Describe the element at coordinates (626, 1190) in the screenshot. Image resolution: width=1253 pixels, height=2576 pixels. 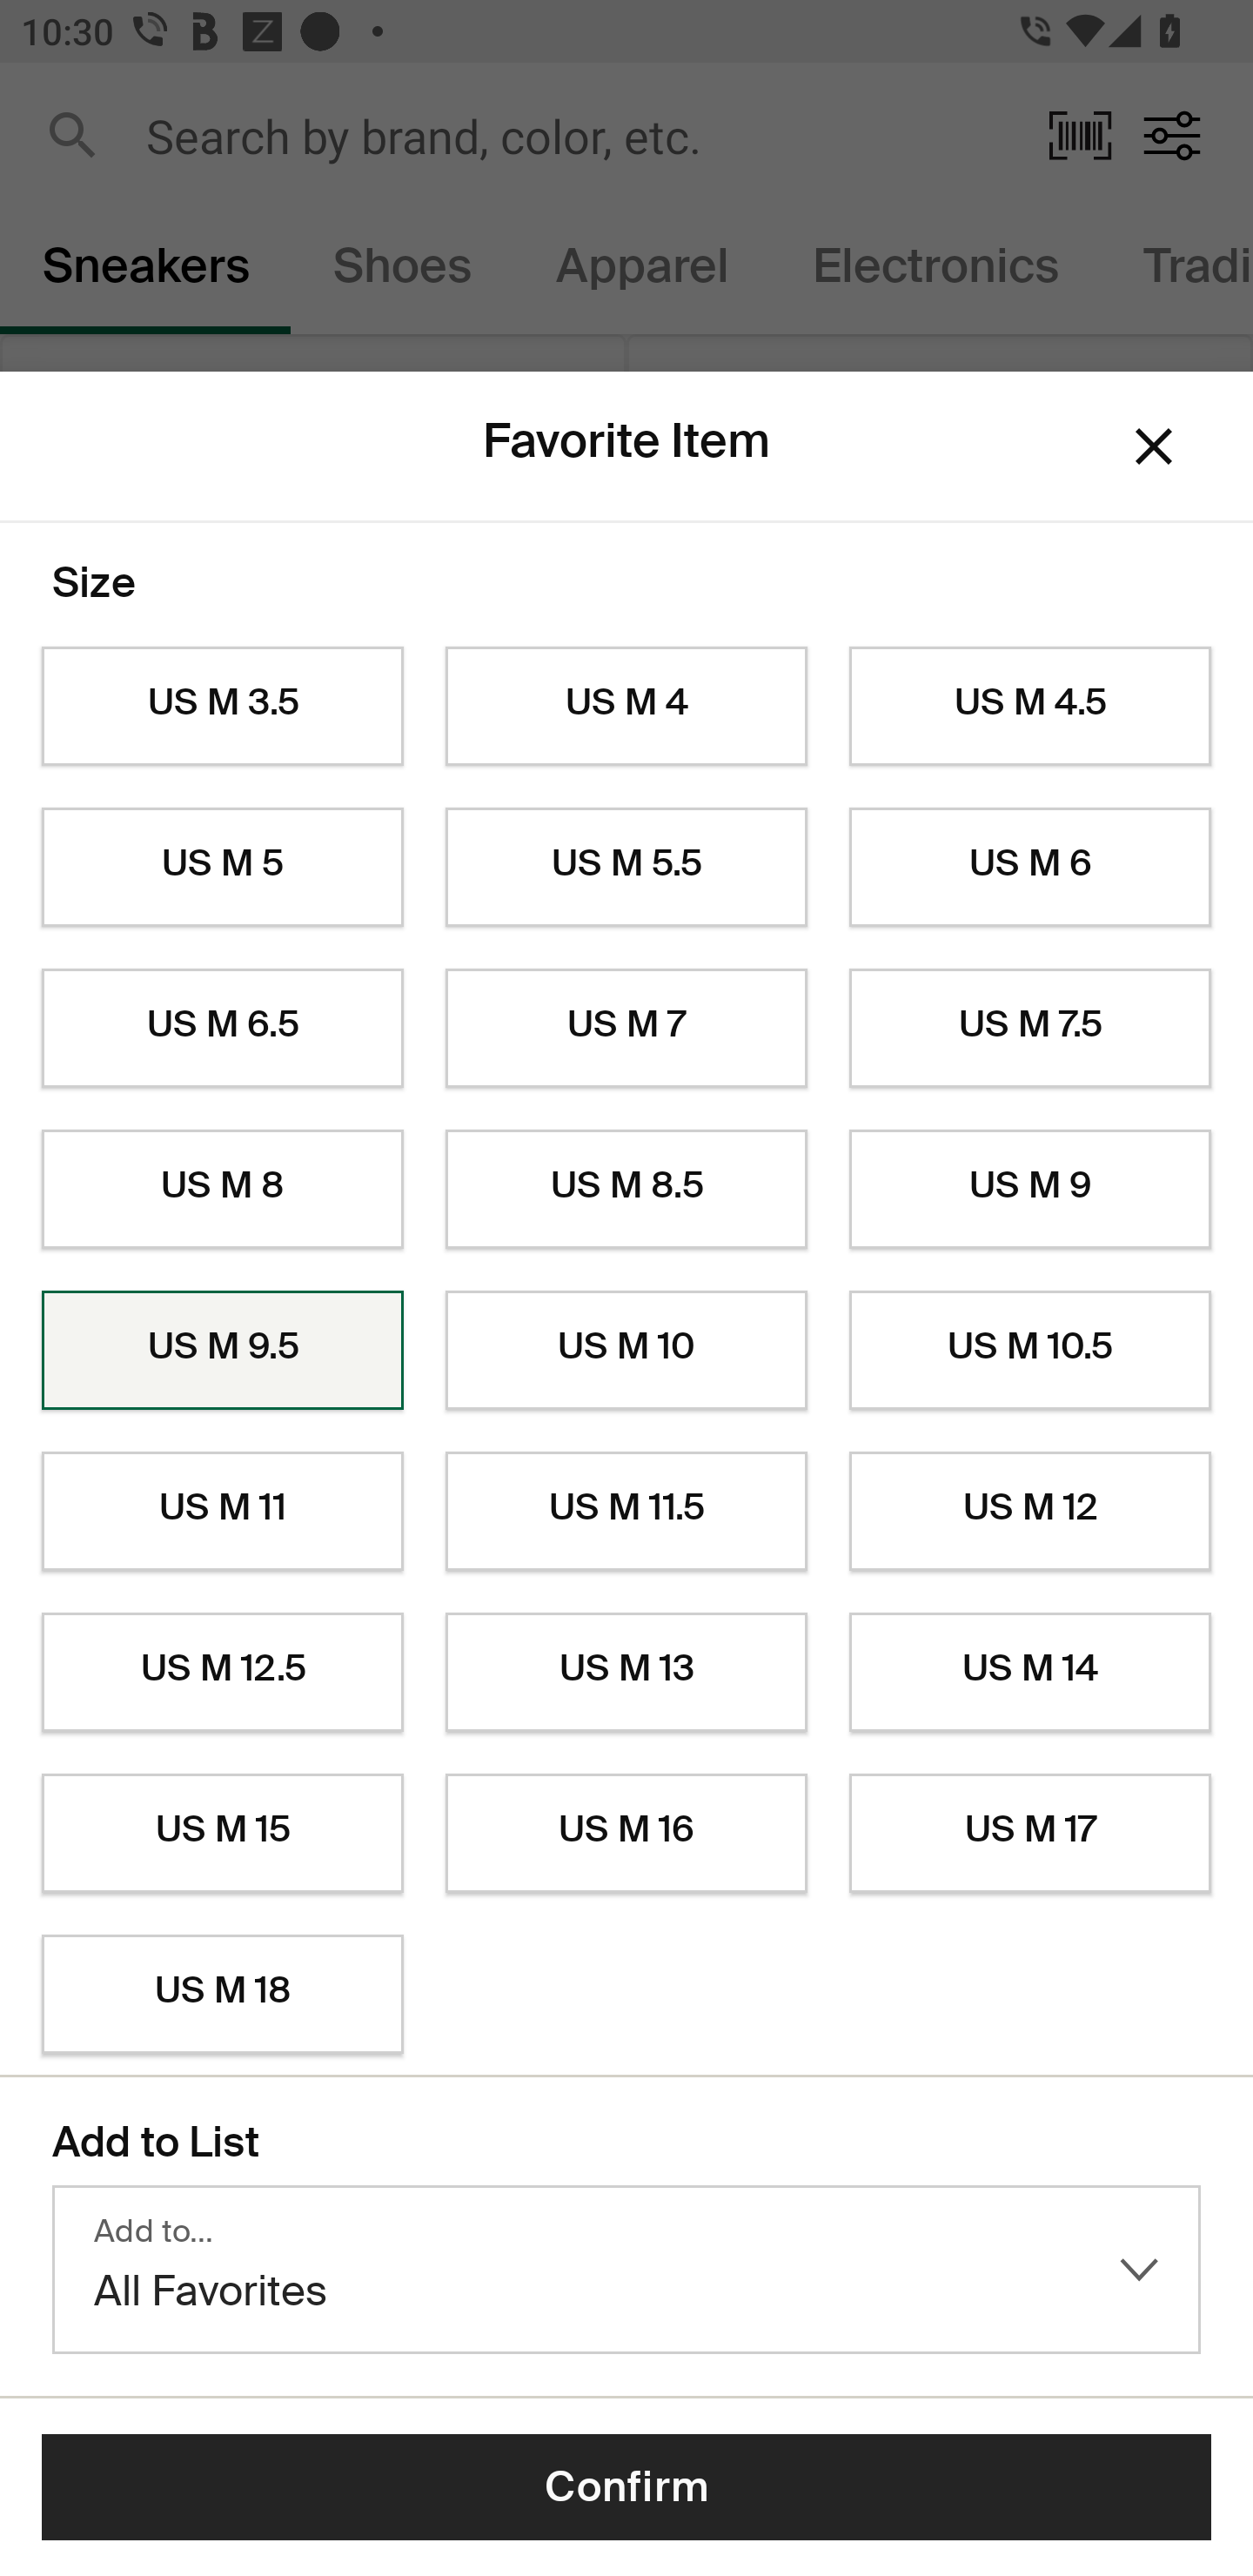
I see `US M 8.5` at that location.